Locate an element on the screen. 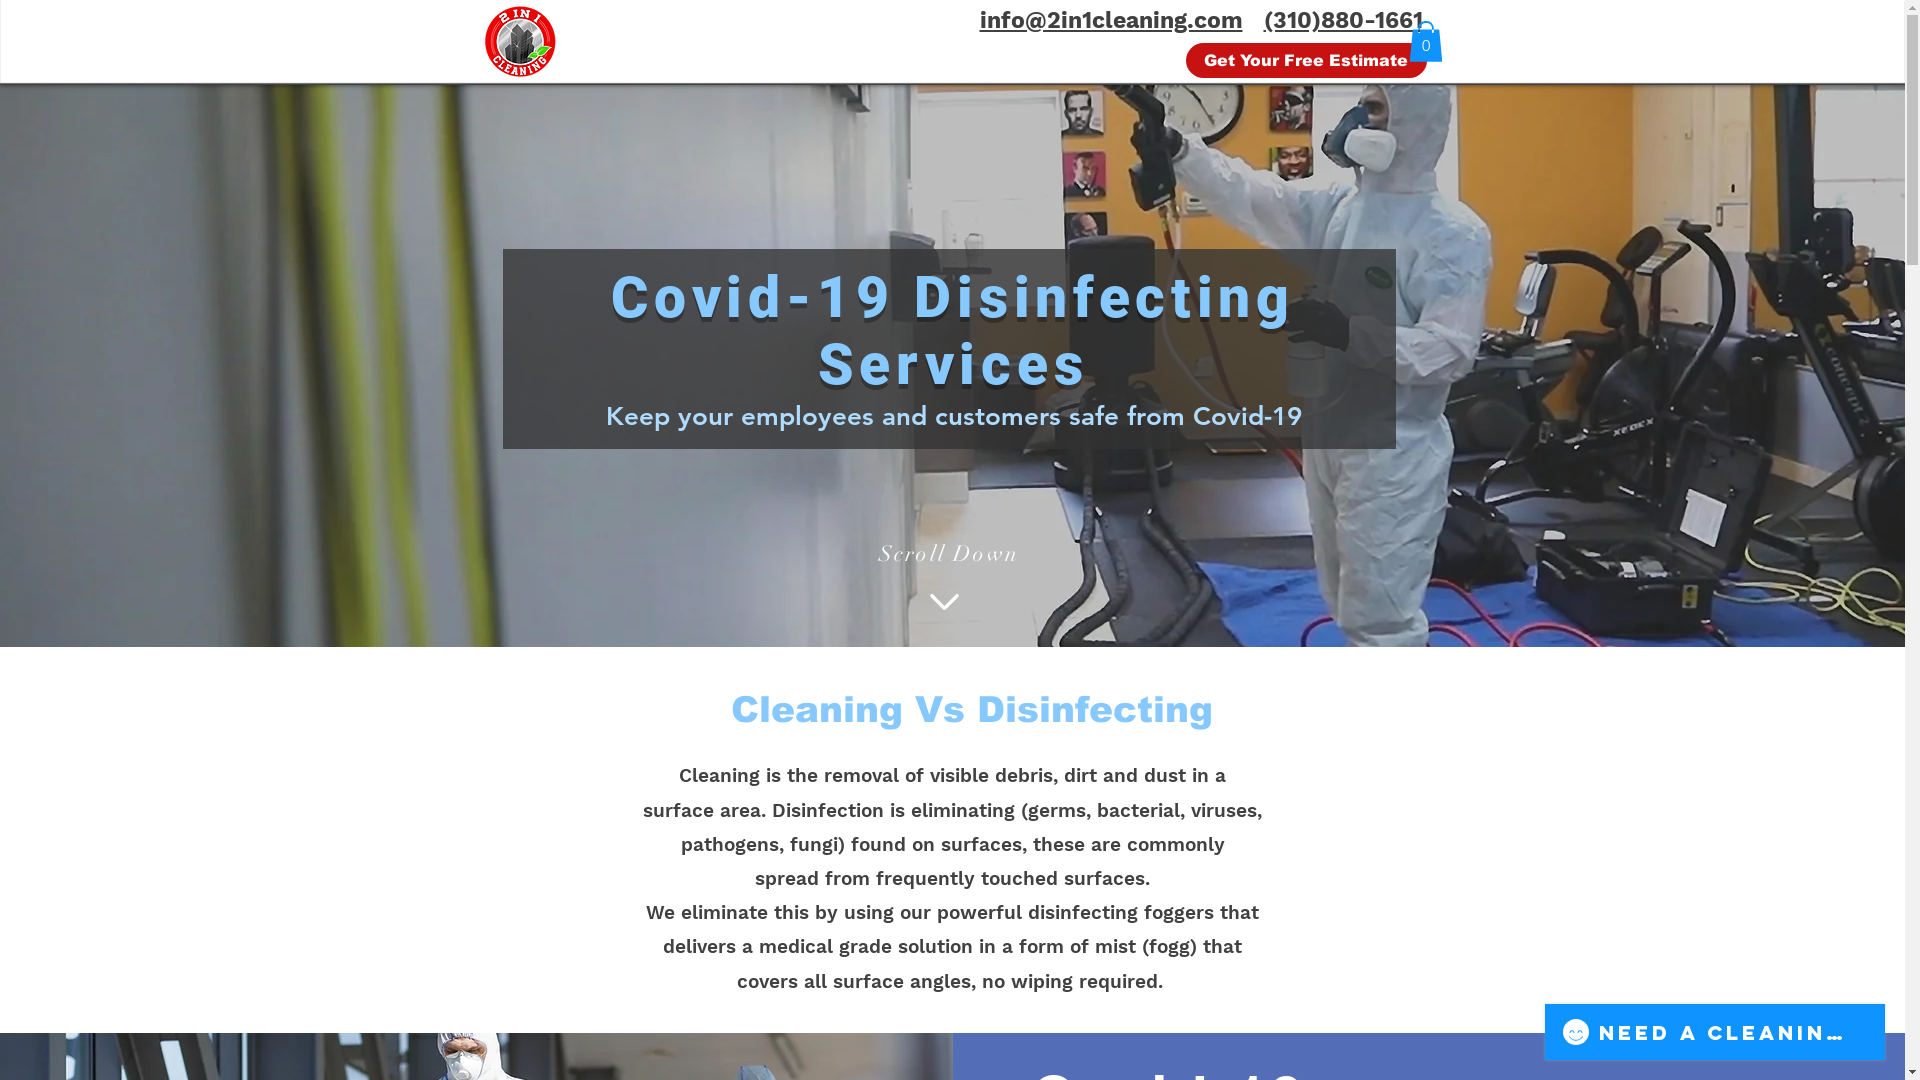 Image resolution: width=1920 pixels, height=1080 pixels. Get Your Free Estimate is located at coordinates (1306, 60).